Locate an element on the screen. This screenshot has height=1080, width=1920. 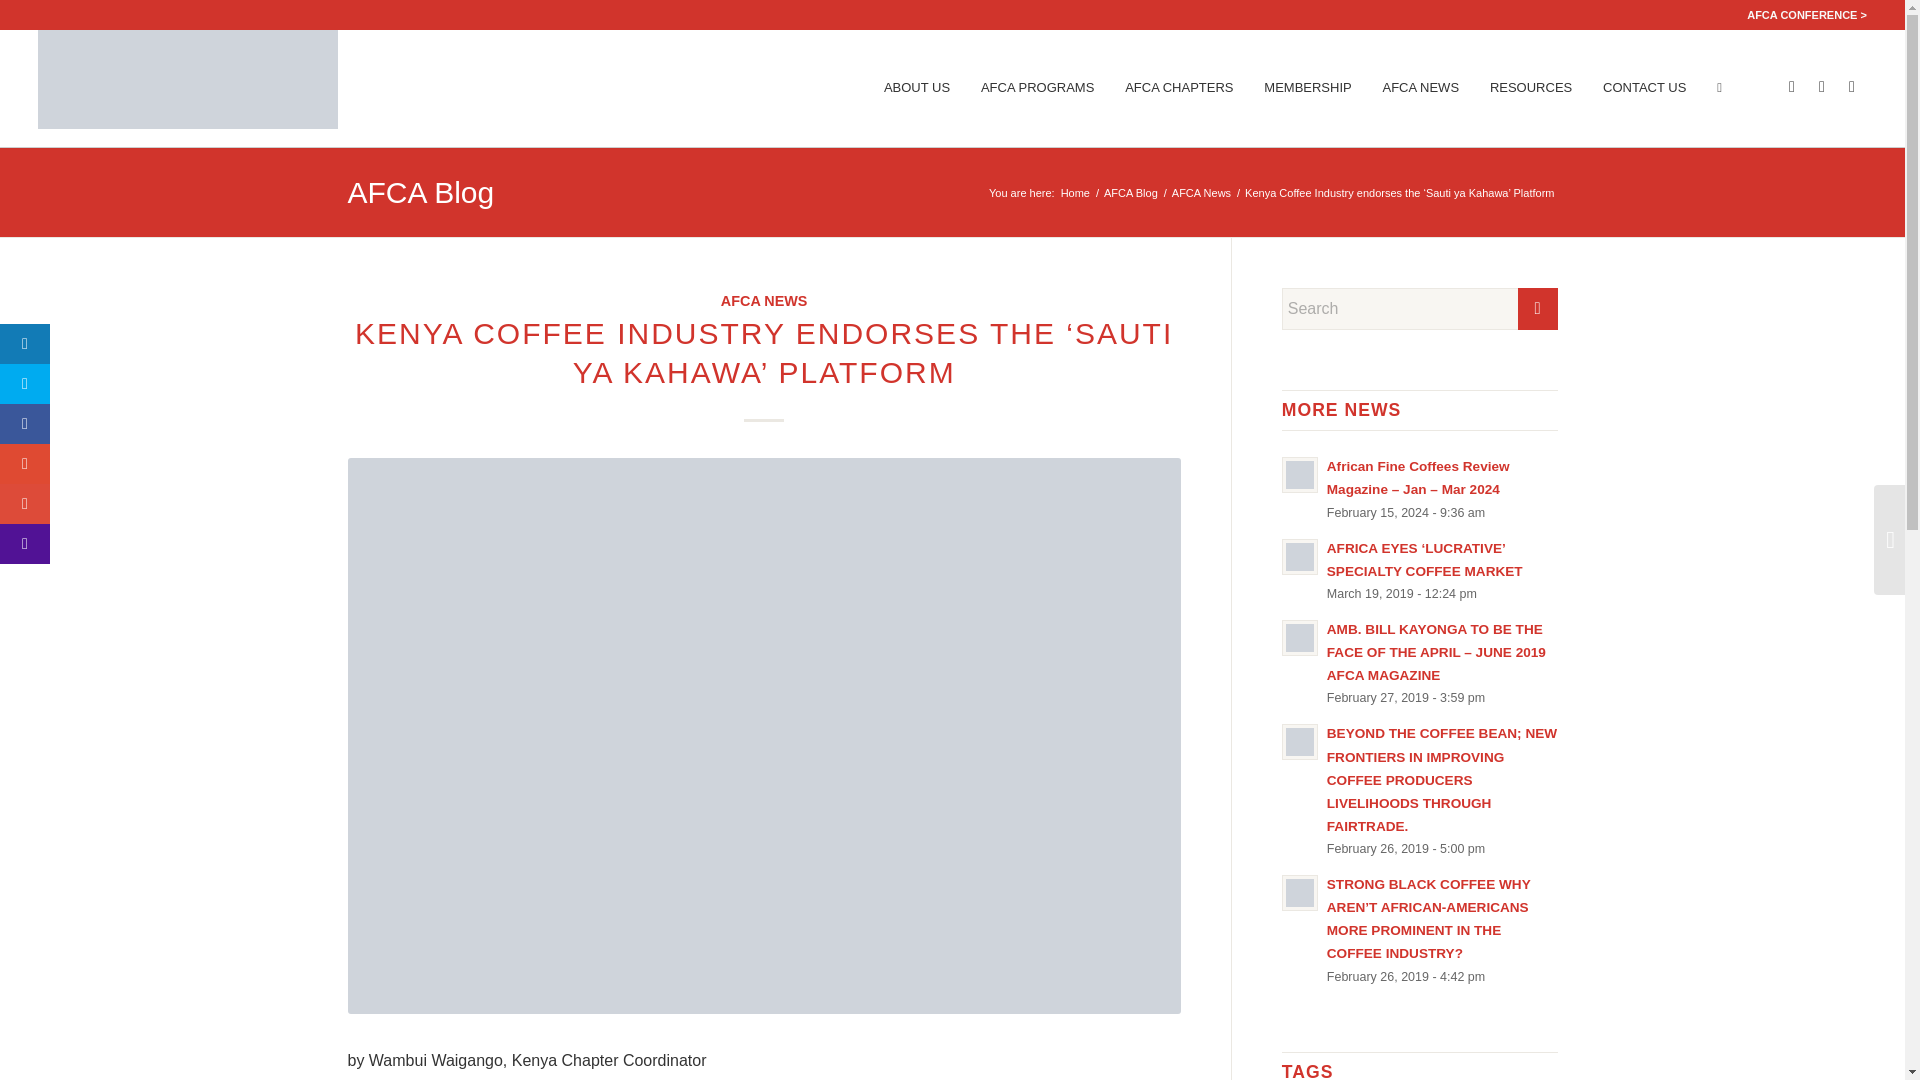
AFCA CHAPTERS is located at coordinates (1178, 88).